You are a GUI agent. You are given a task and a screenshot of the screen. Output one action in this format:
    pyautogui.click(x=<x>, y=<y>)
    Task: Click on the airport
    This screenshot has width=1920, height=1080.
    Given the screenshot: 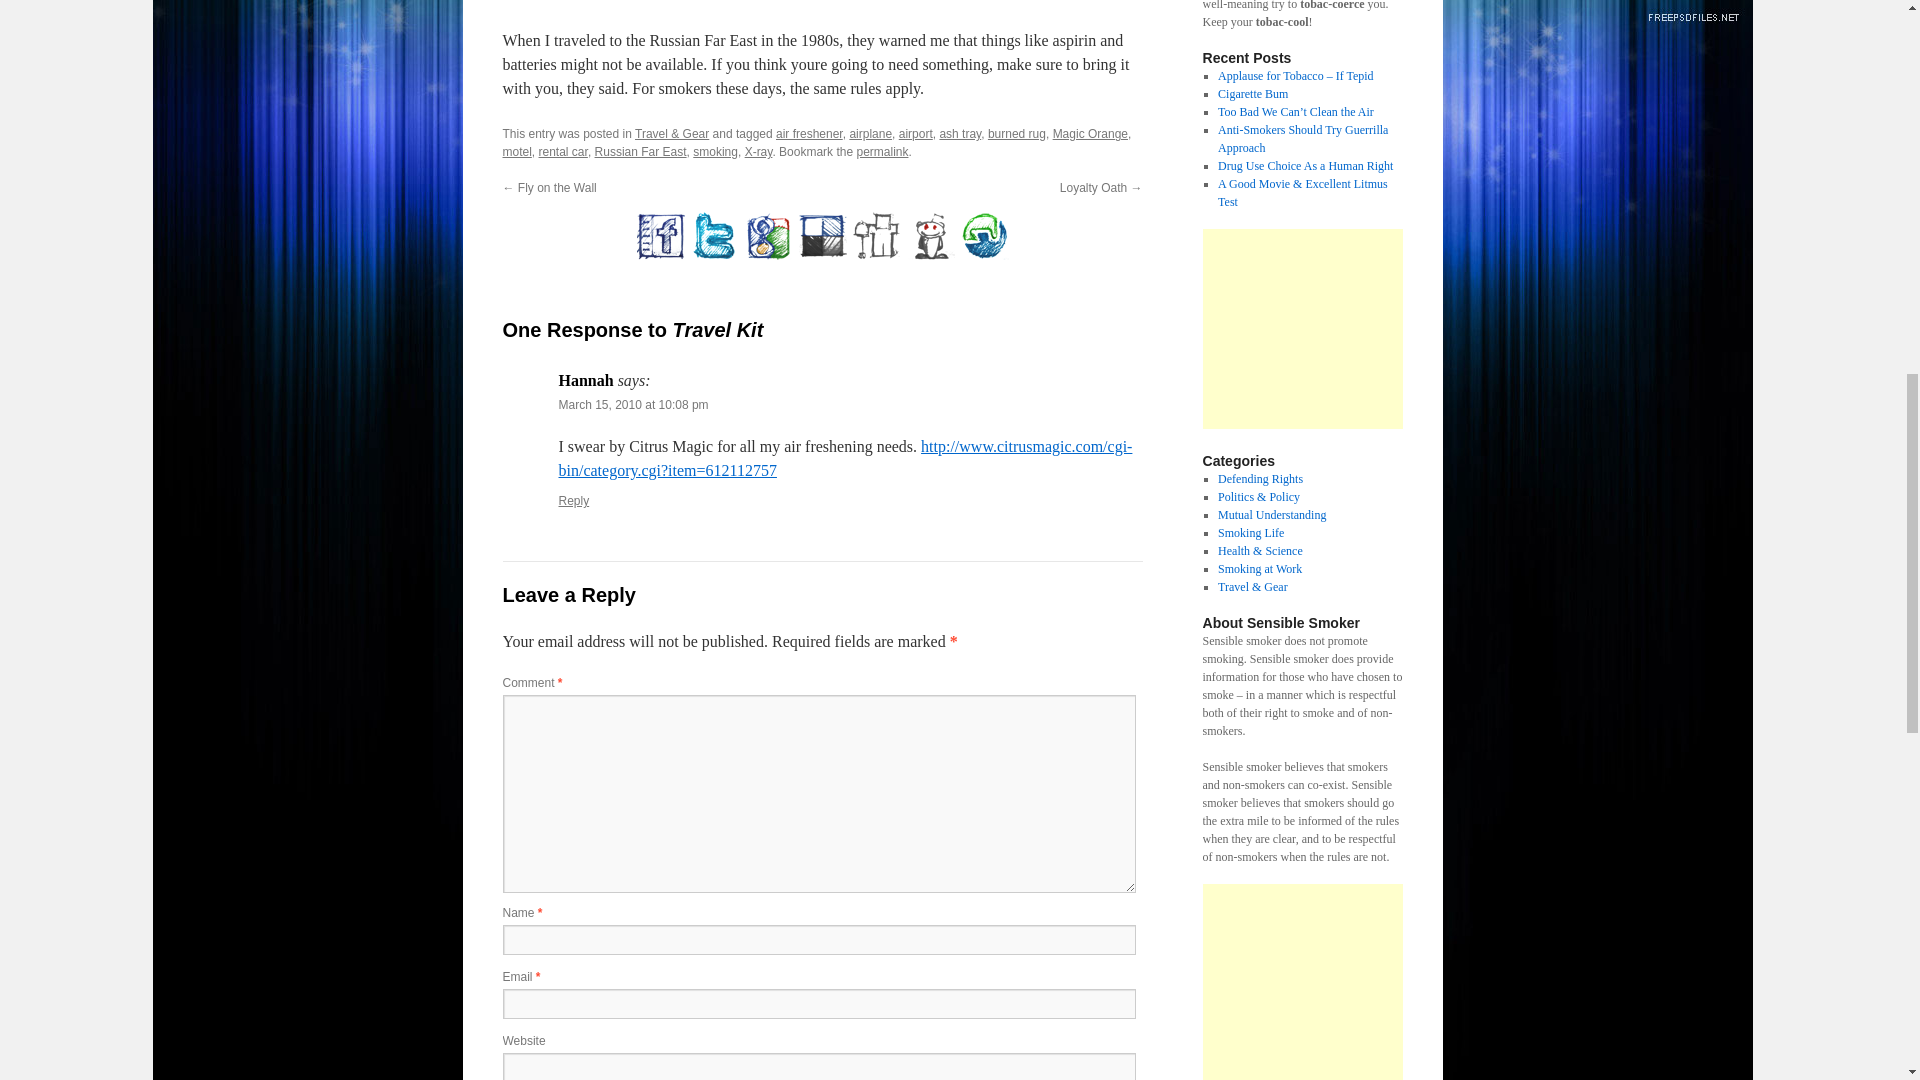 What is the action you would take?
    pyautogui.click(x=916, y=134)
    